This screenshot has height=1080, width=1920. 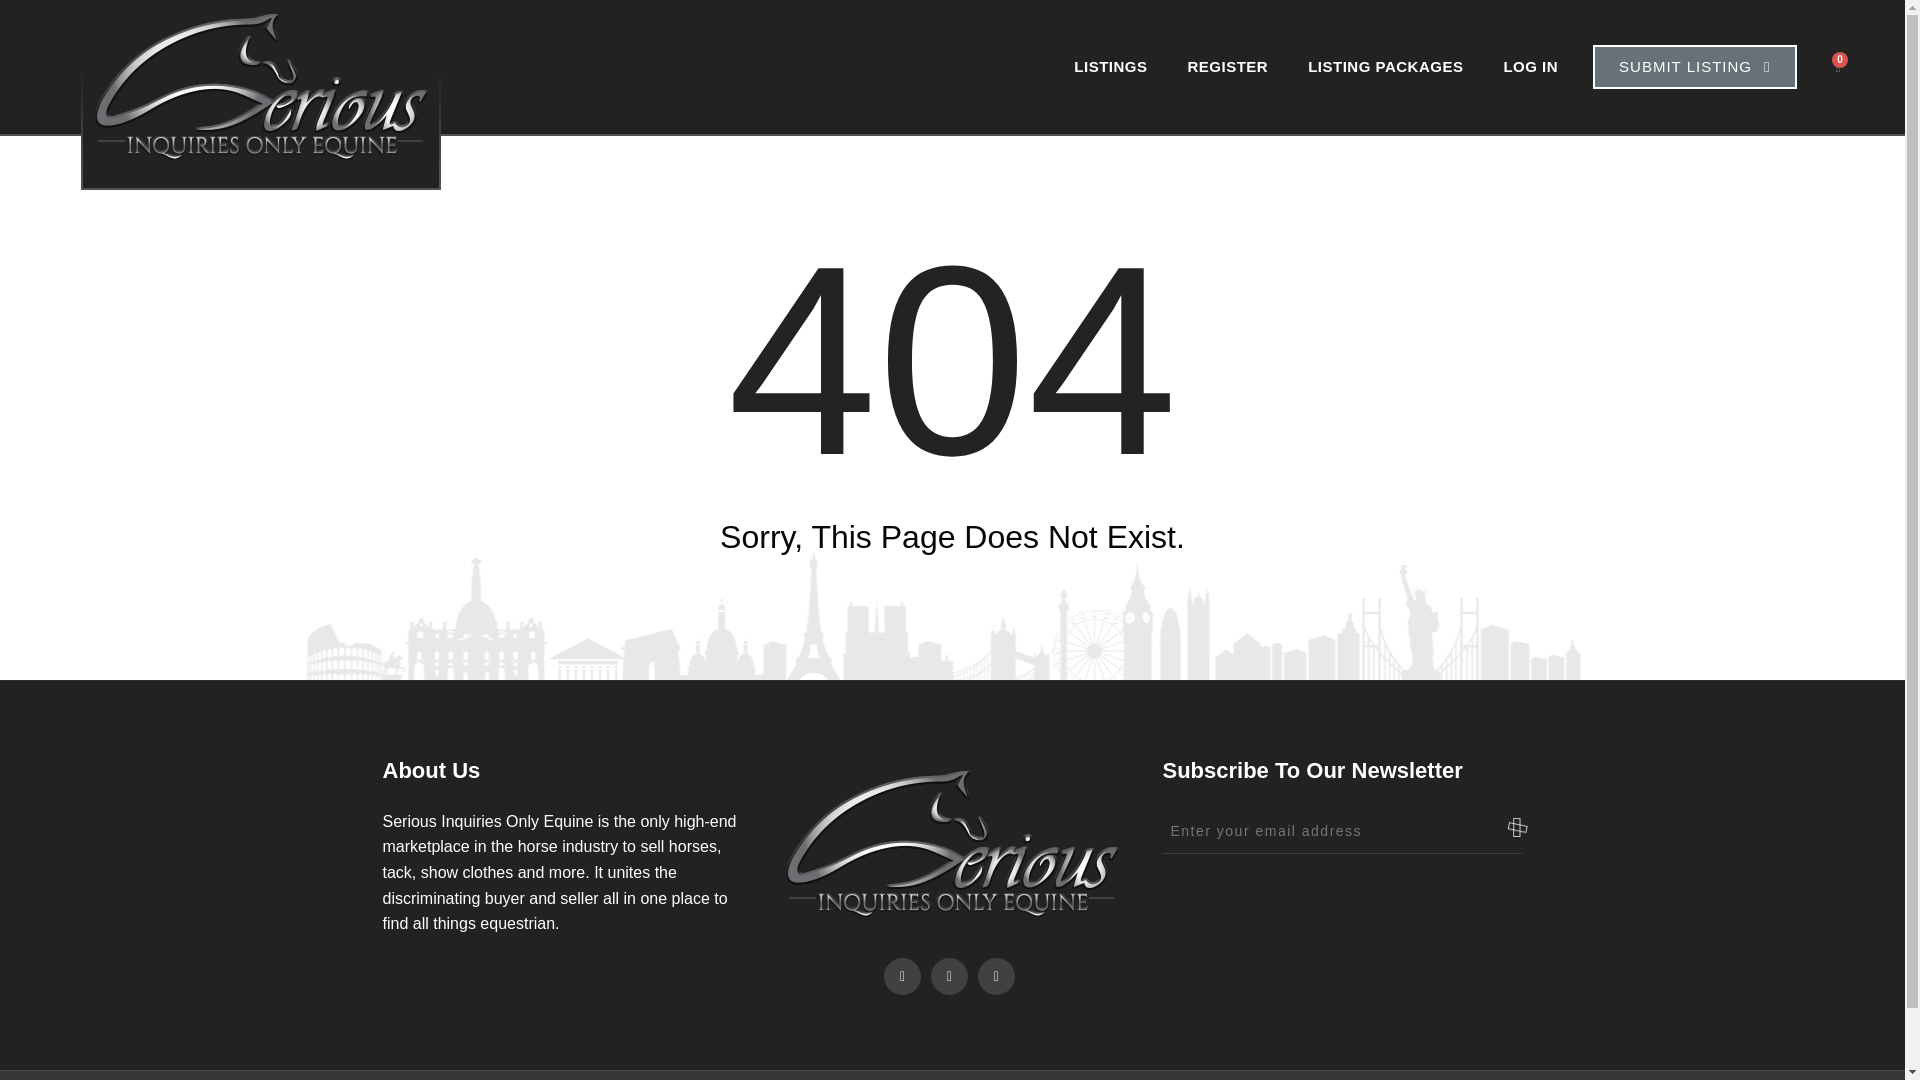 I want to click on LOG IN, so click(x=1530, y=66).